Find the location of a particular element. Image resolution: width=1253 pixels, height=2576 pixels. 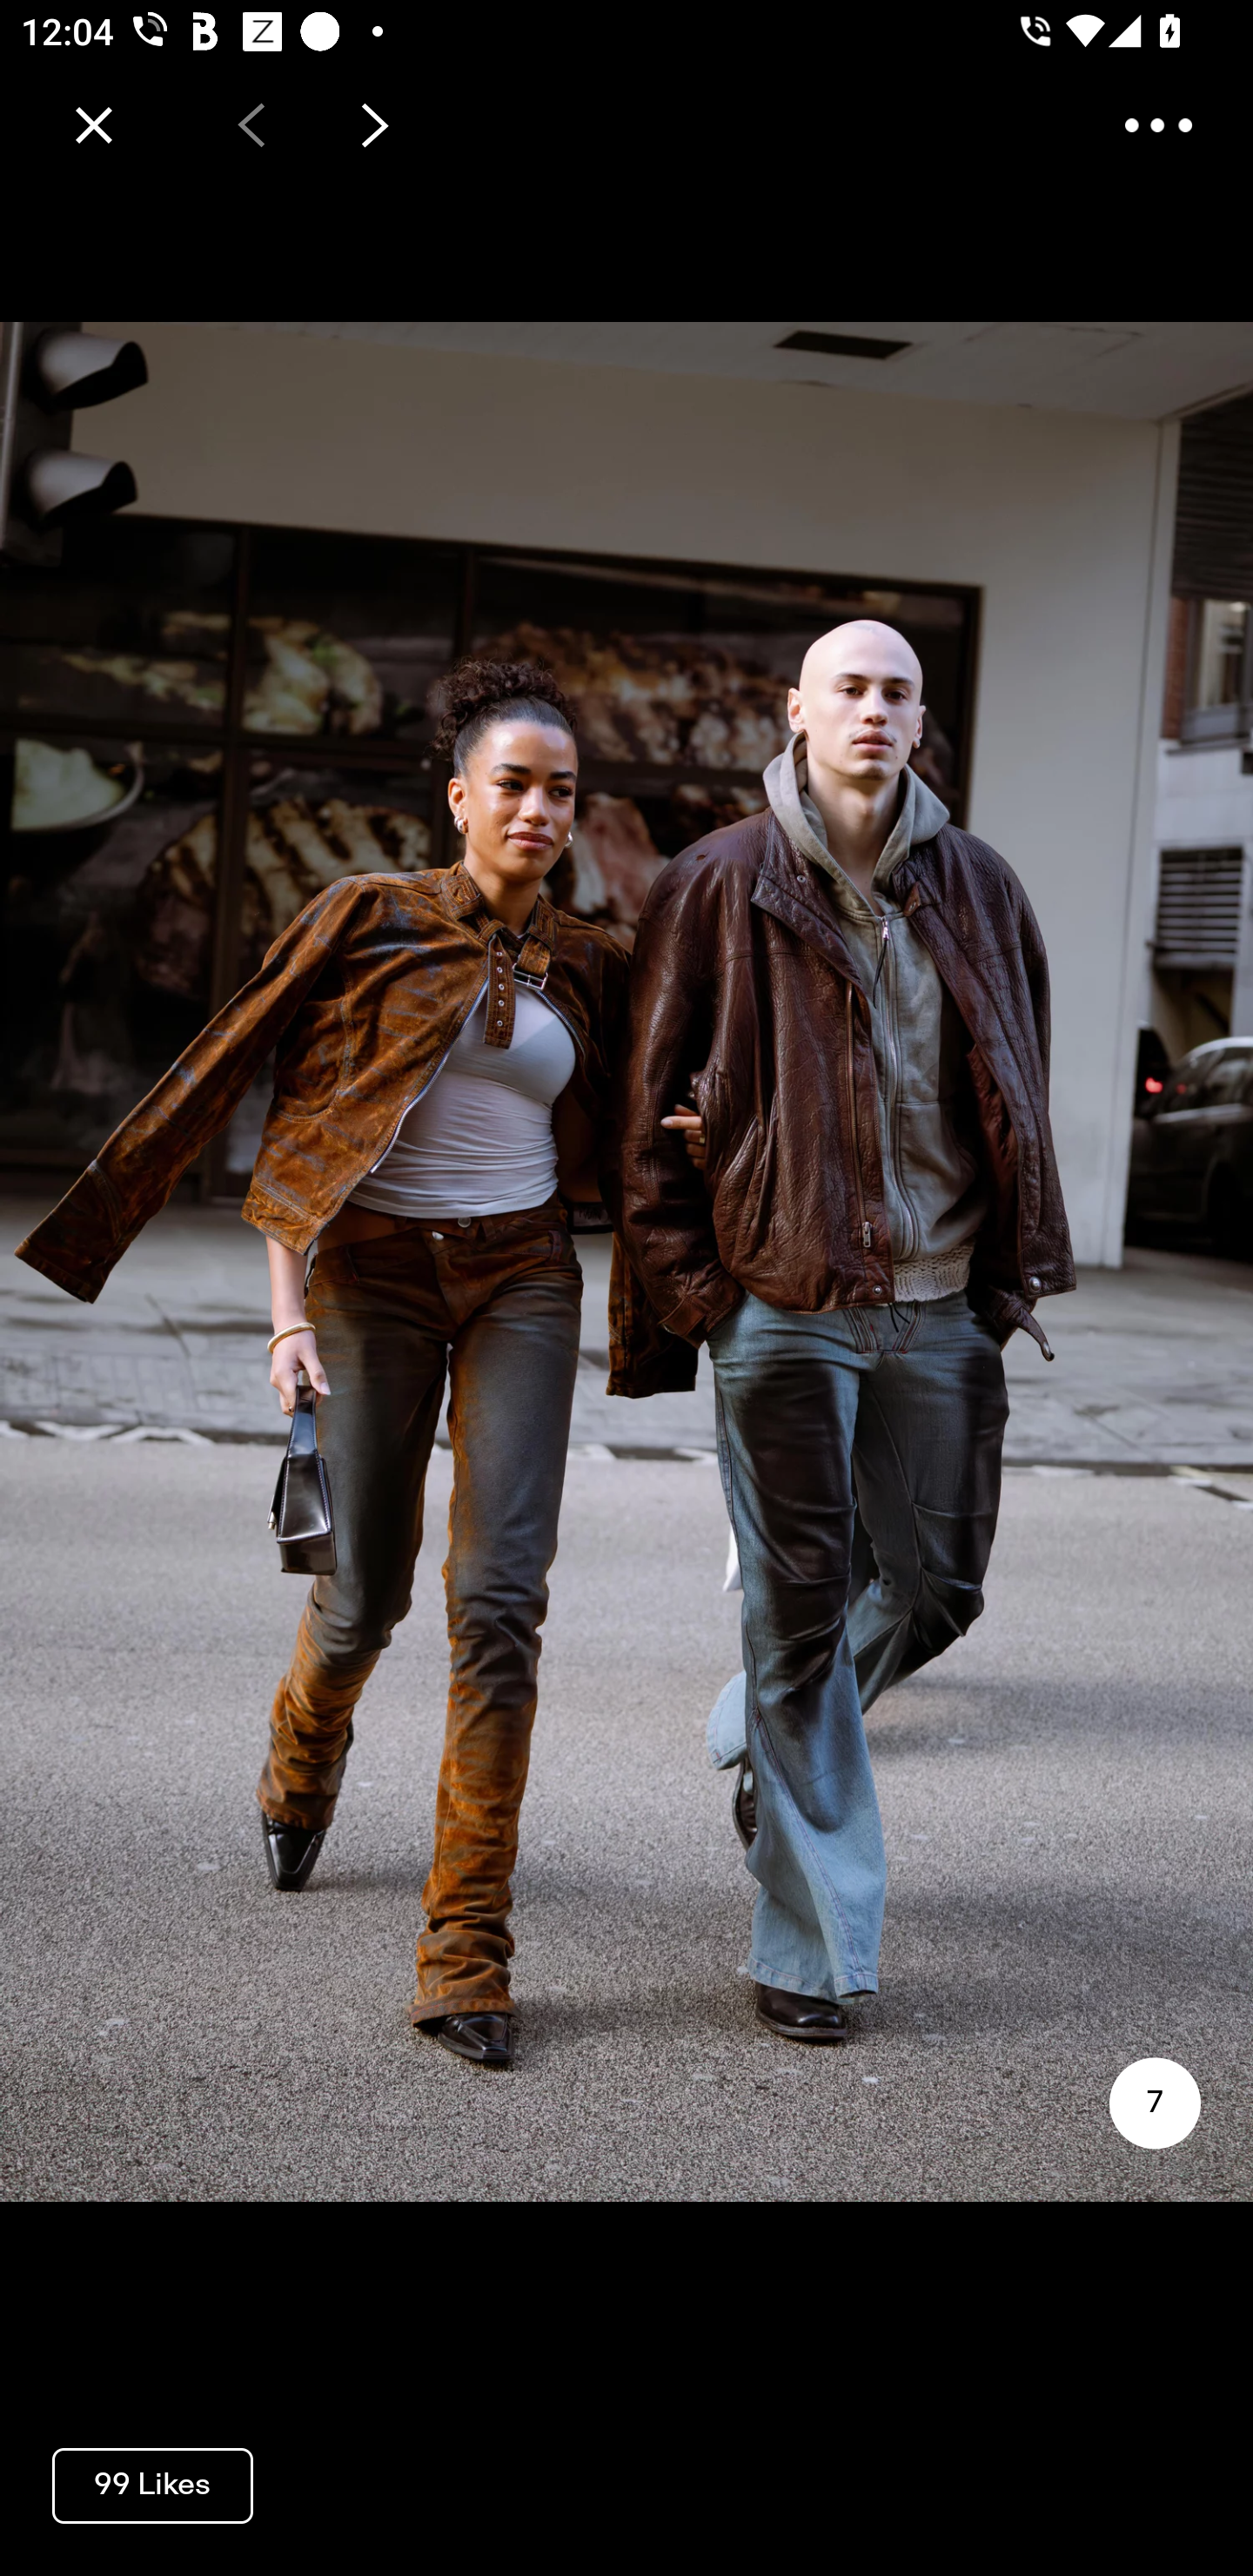

99 Likes is located at coordinates (152, 2484).